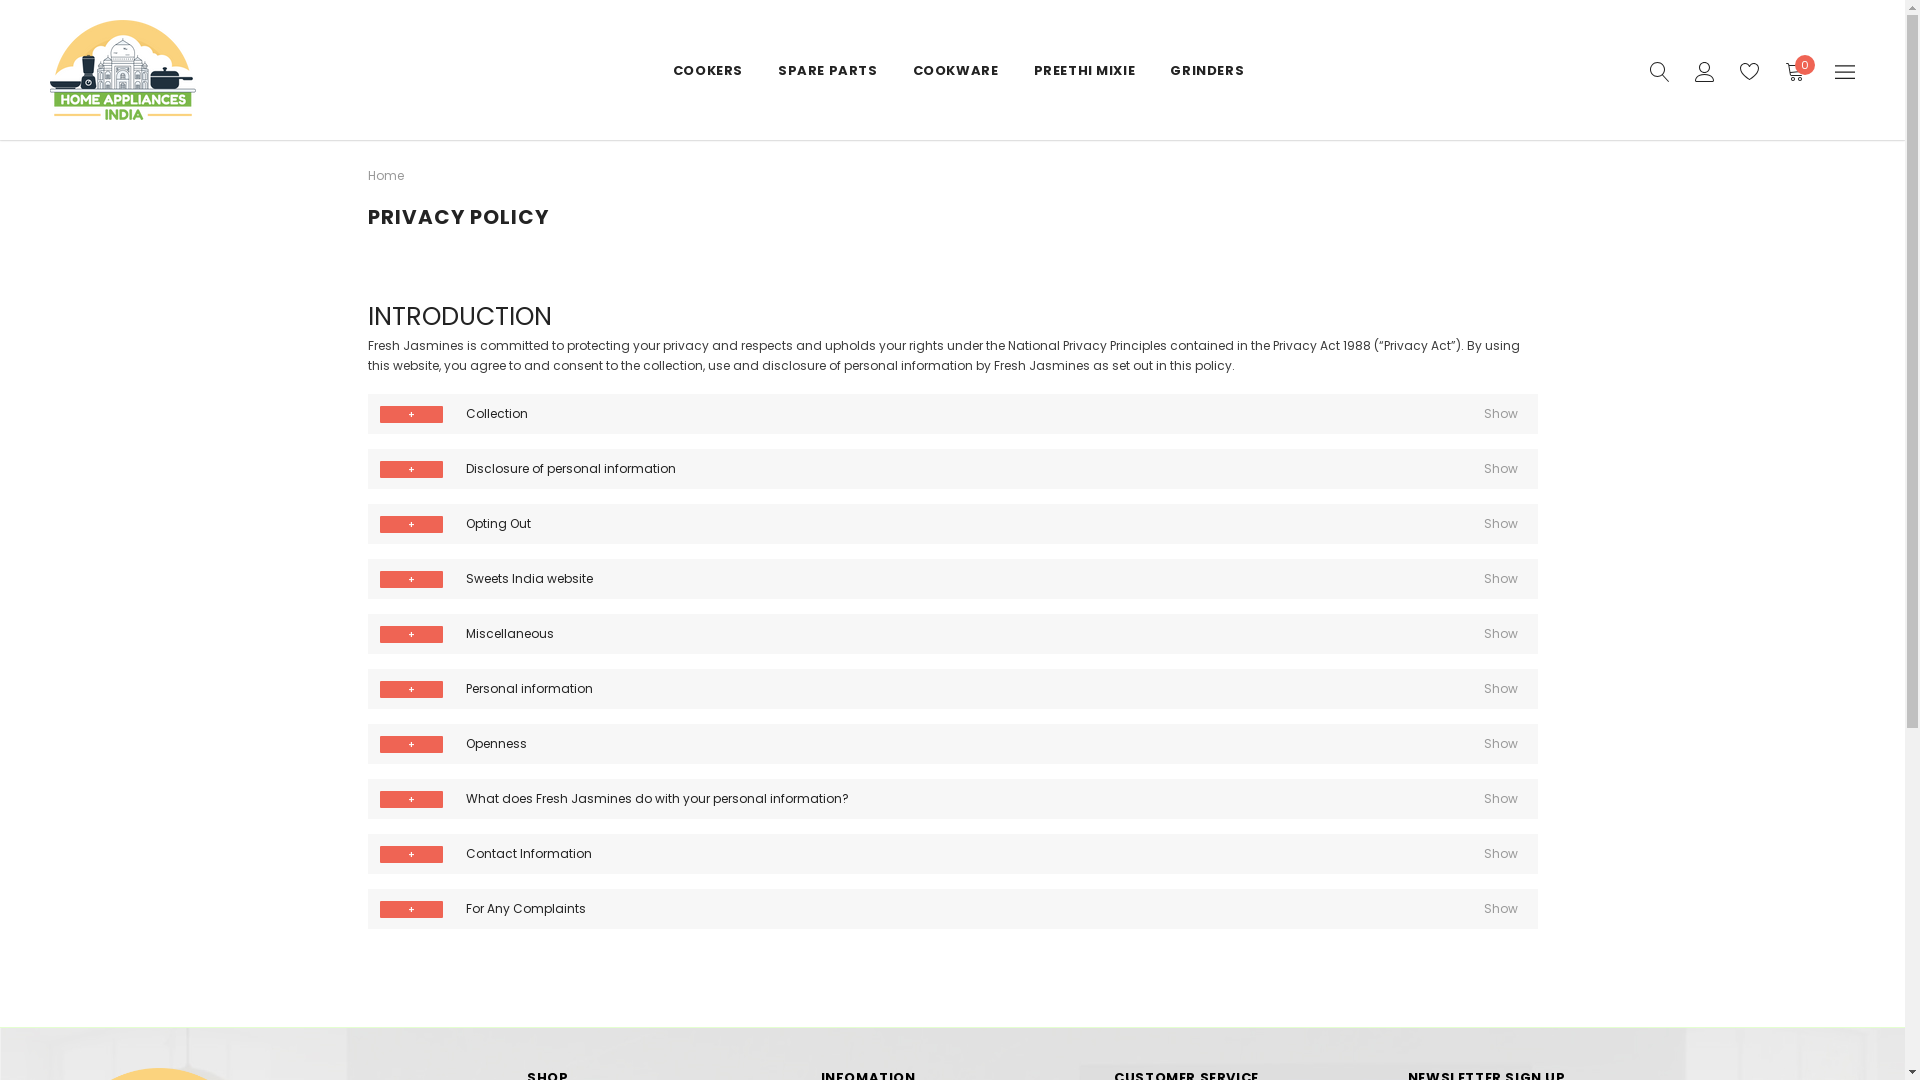 Image resolution: width=1920 pixels, height=1080 pixels. I want to click on PREETHI MIXIE, so click(1085, 70).